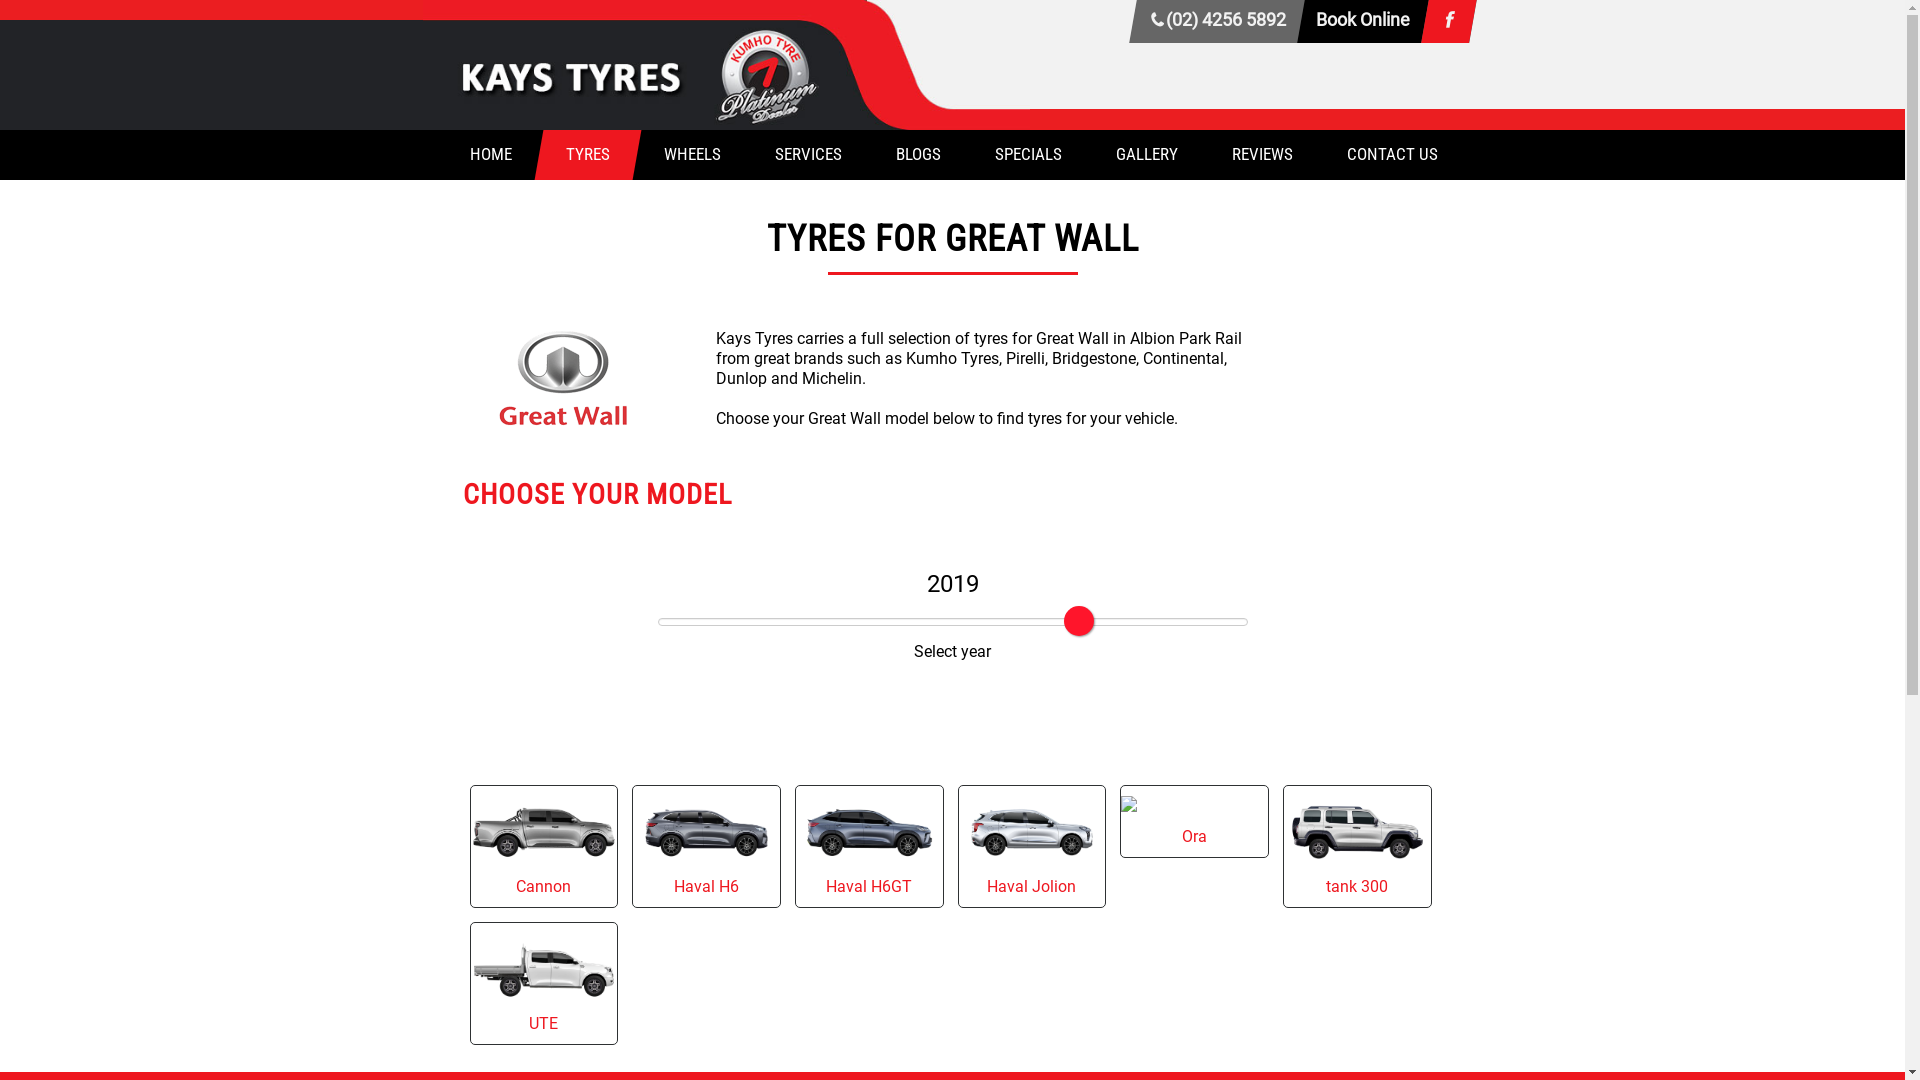 This screenshot has height=1080, width=1920. What do you see at coordinates (706, 846) in the screenshot?
I see `Haval H6` at bounding box center [706, 846].